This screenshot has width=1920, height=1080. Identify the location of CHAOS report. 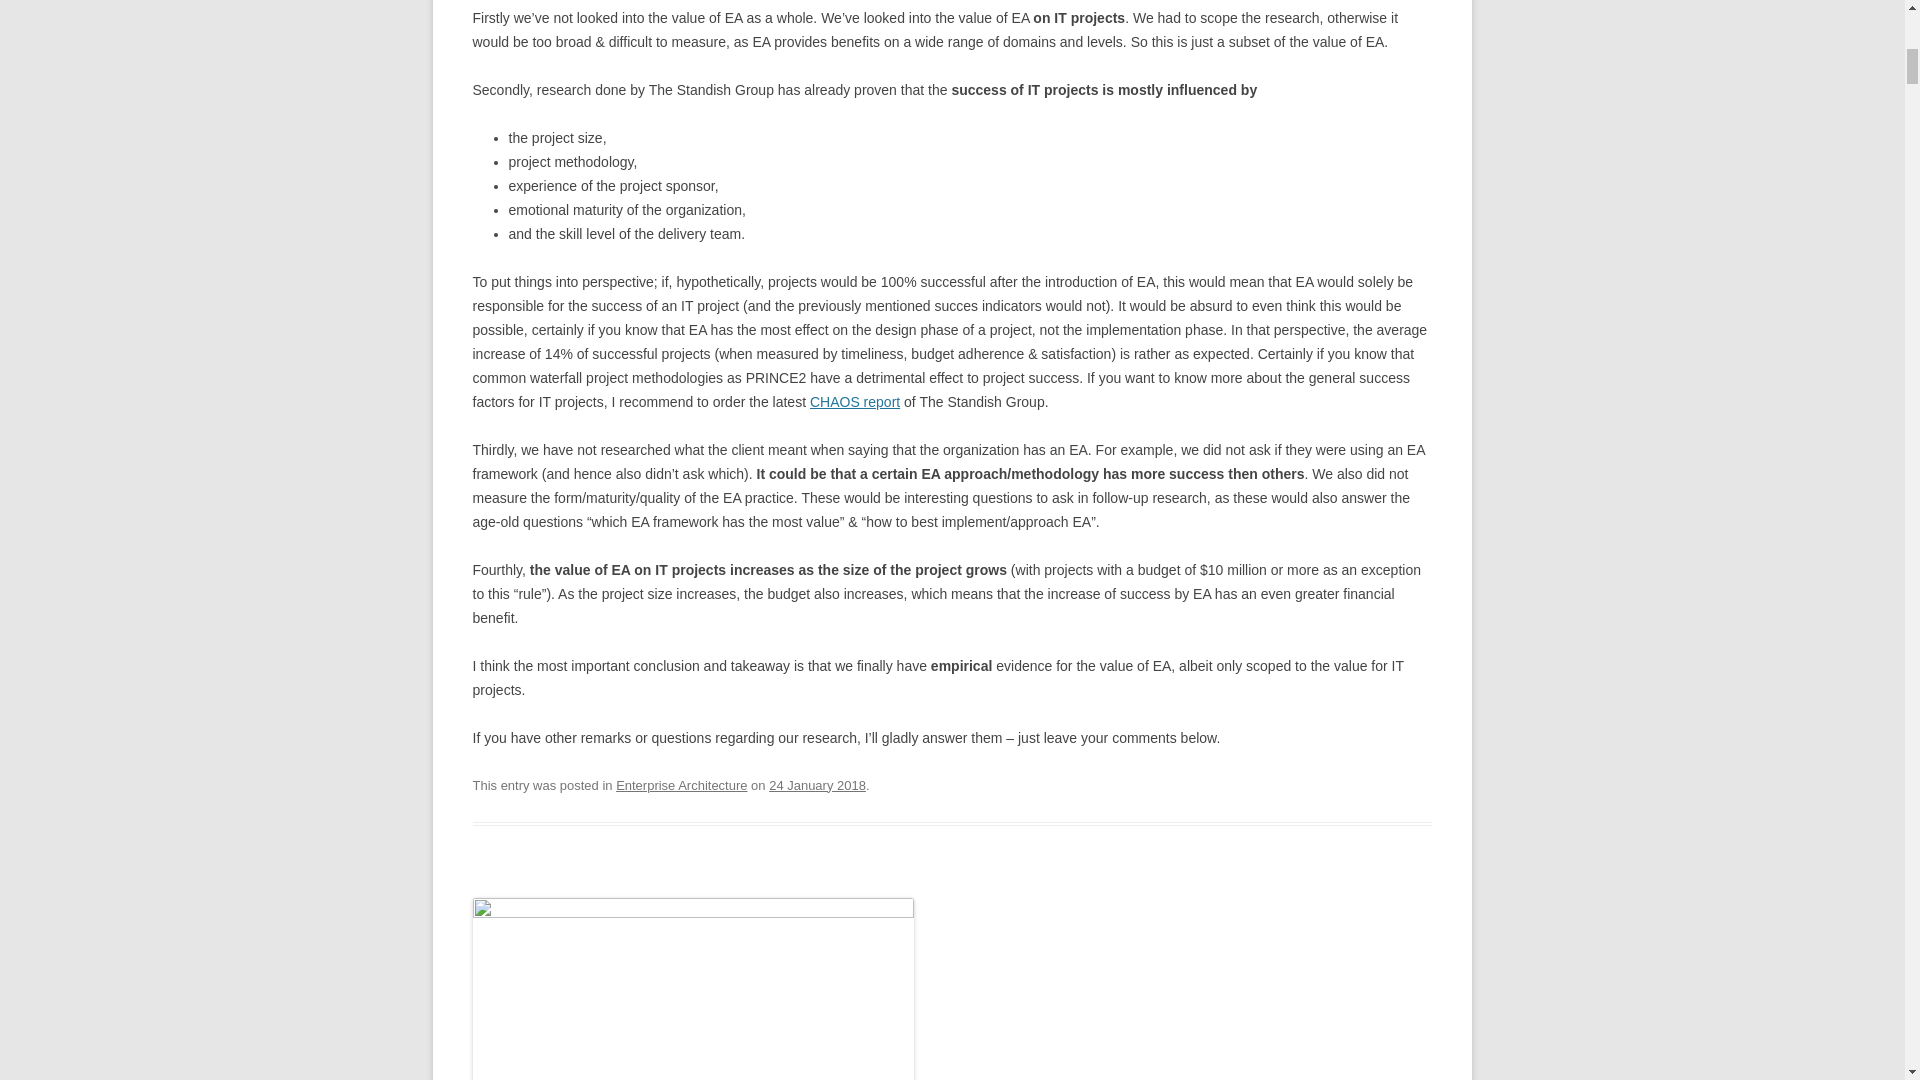
(855, 402).